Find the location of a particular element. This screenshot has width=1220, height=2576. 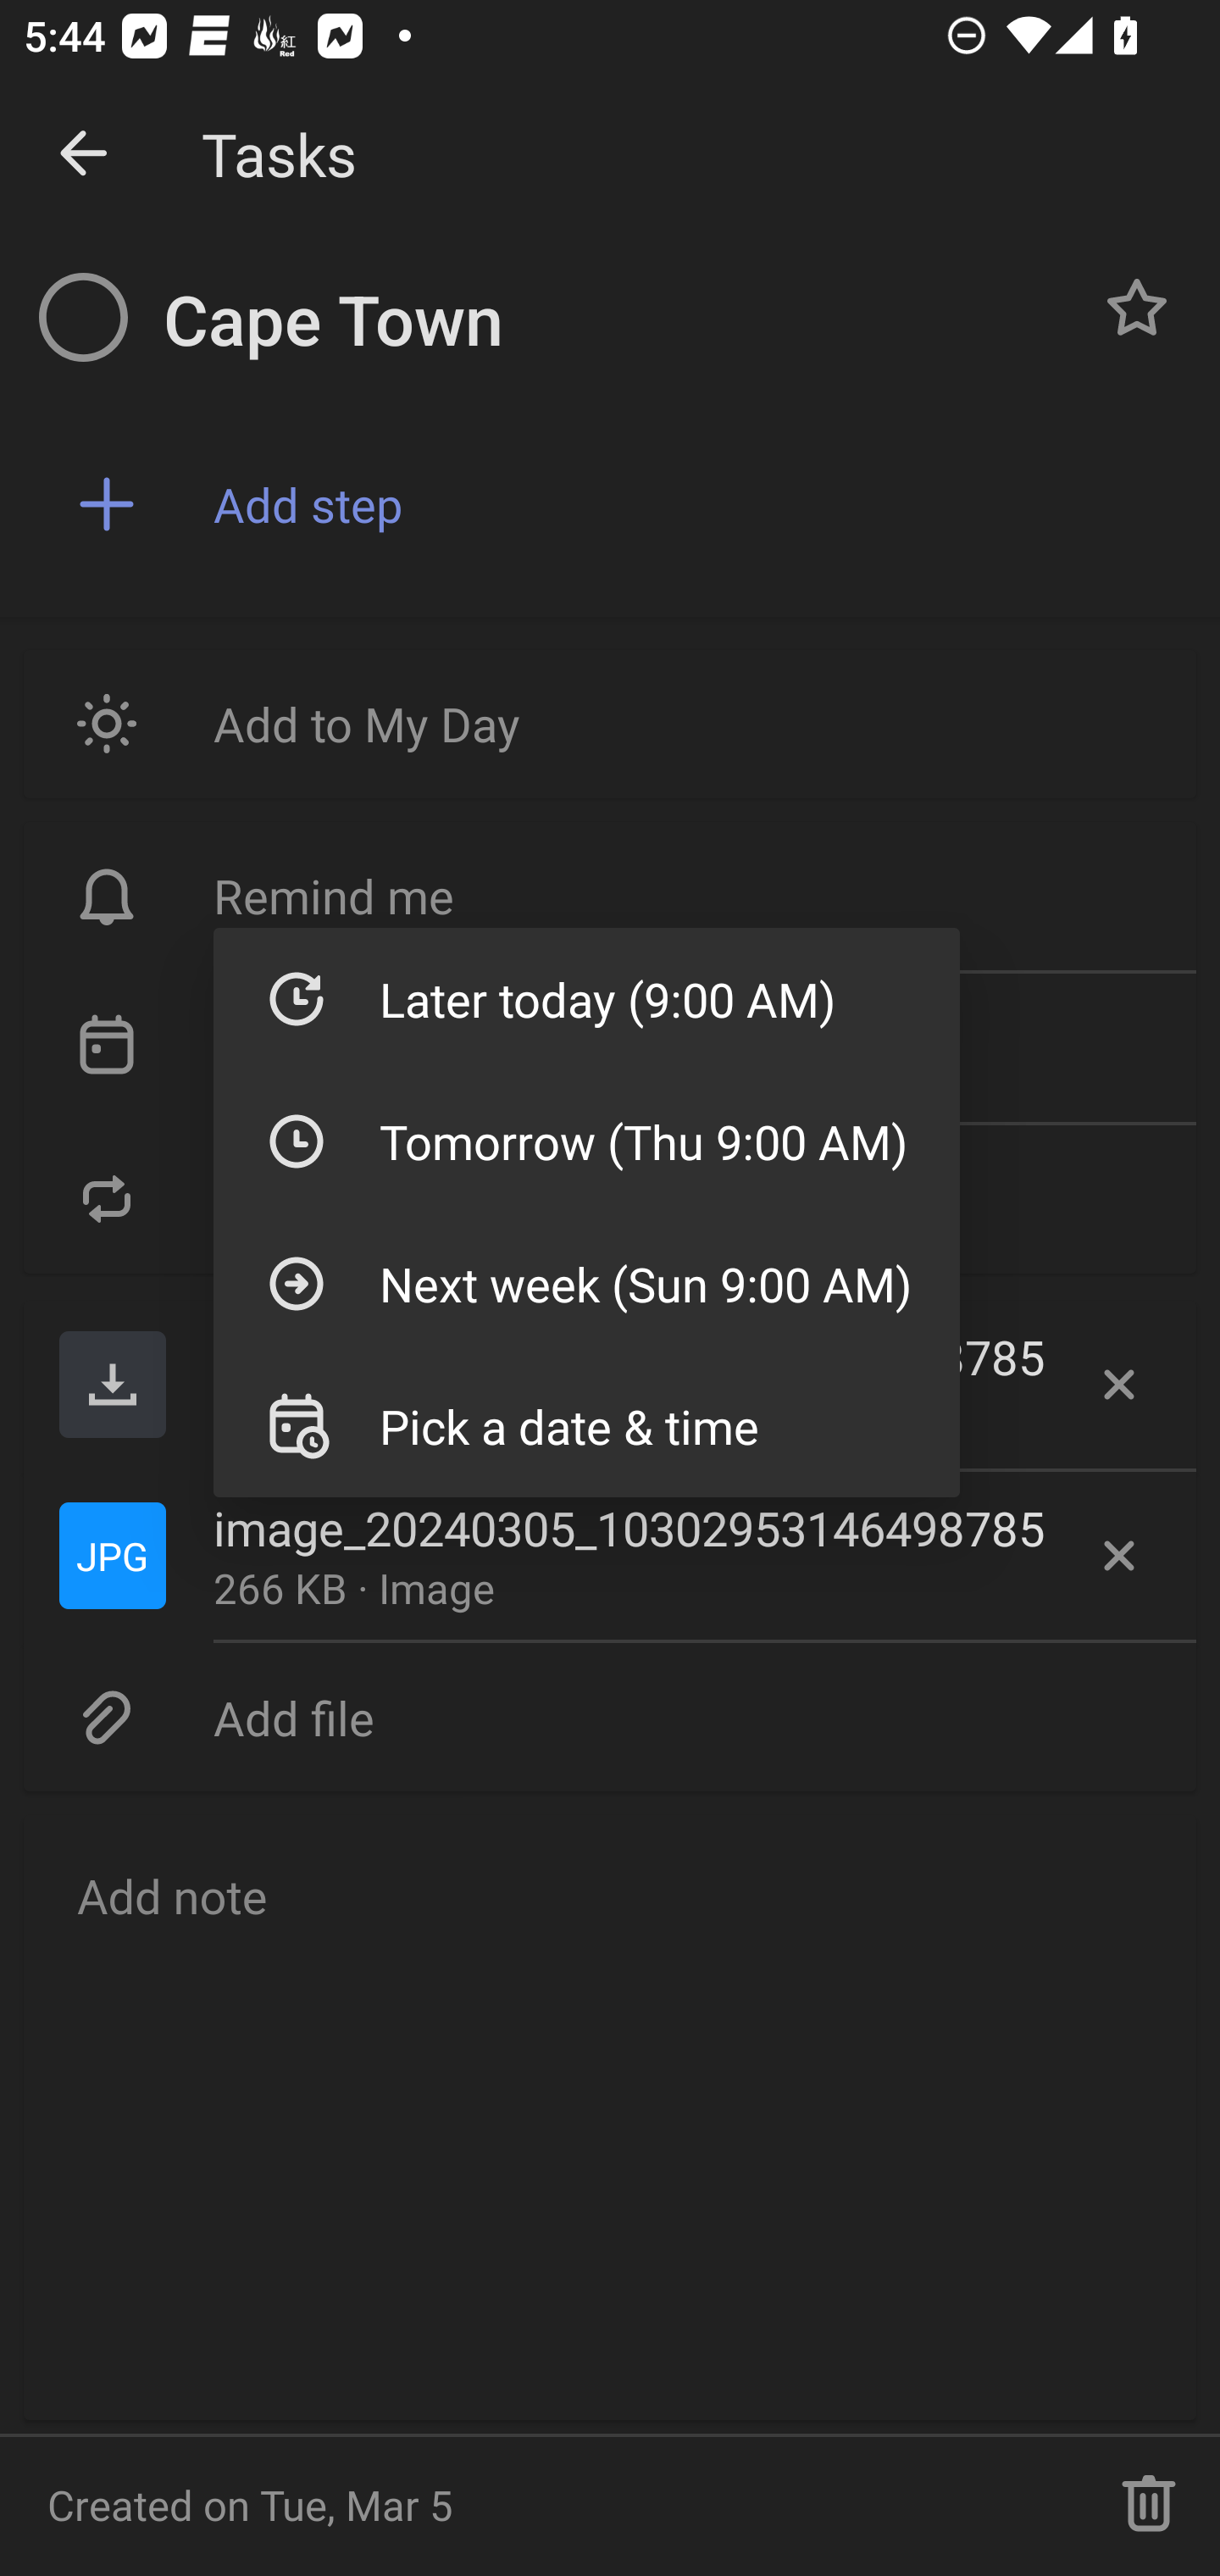

Next week (Sun 9:00 AM) is located at coordinates (586, 1284).